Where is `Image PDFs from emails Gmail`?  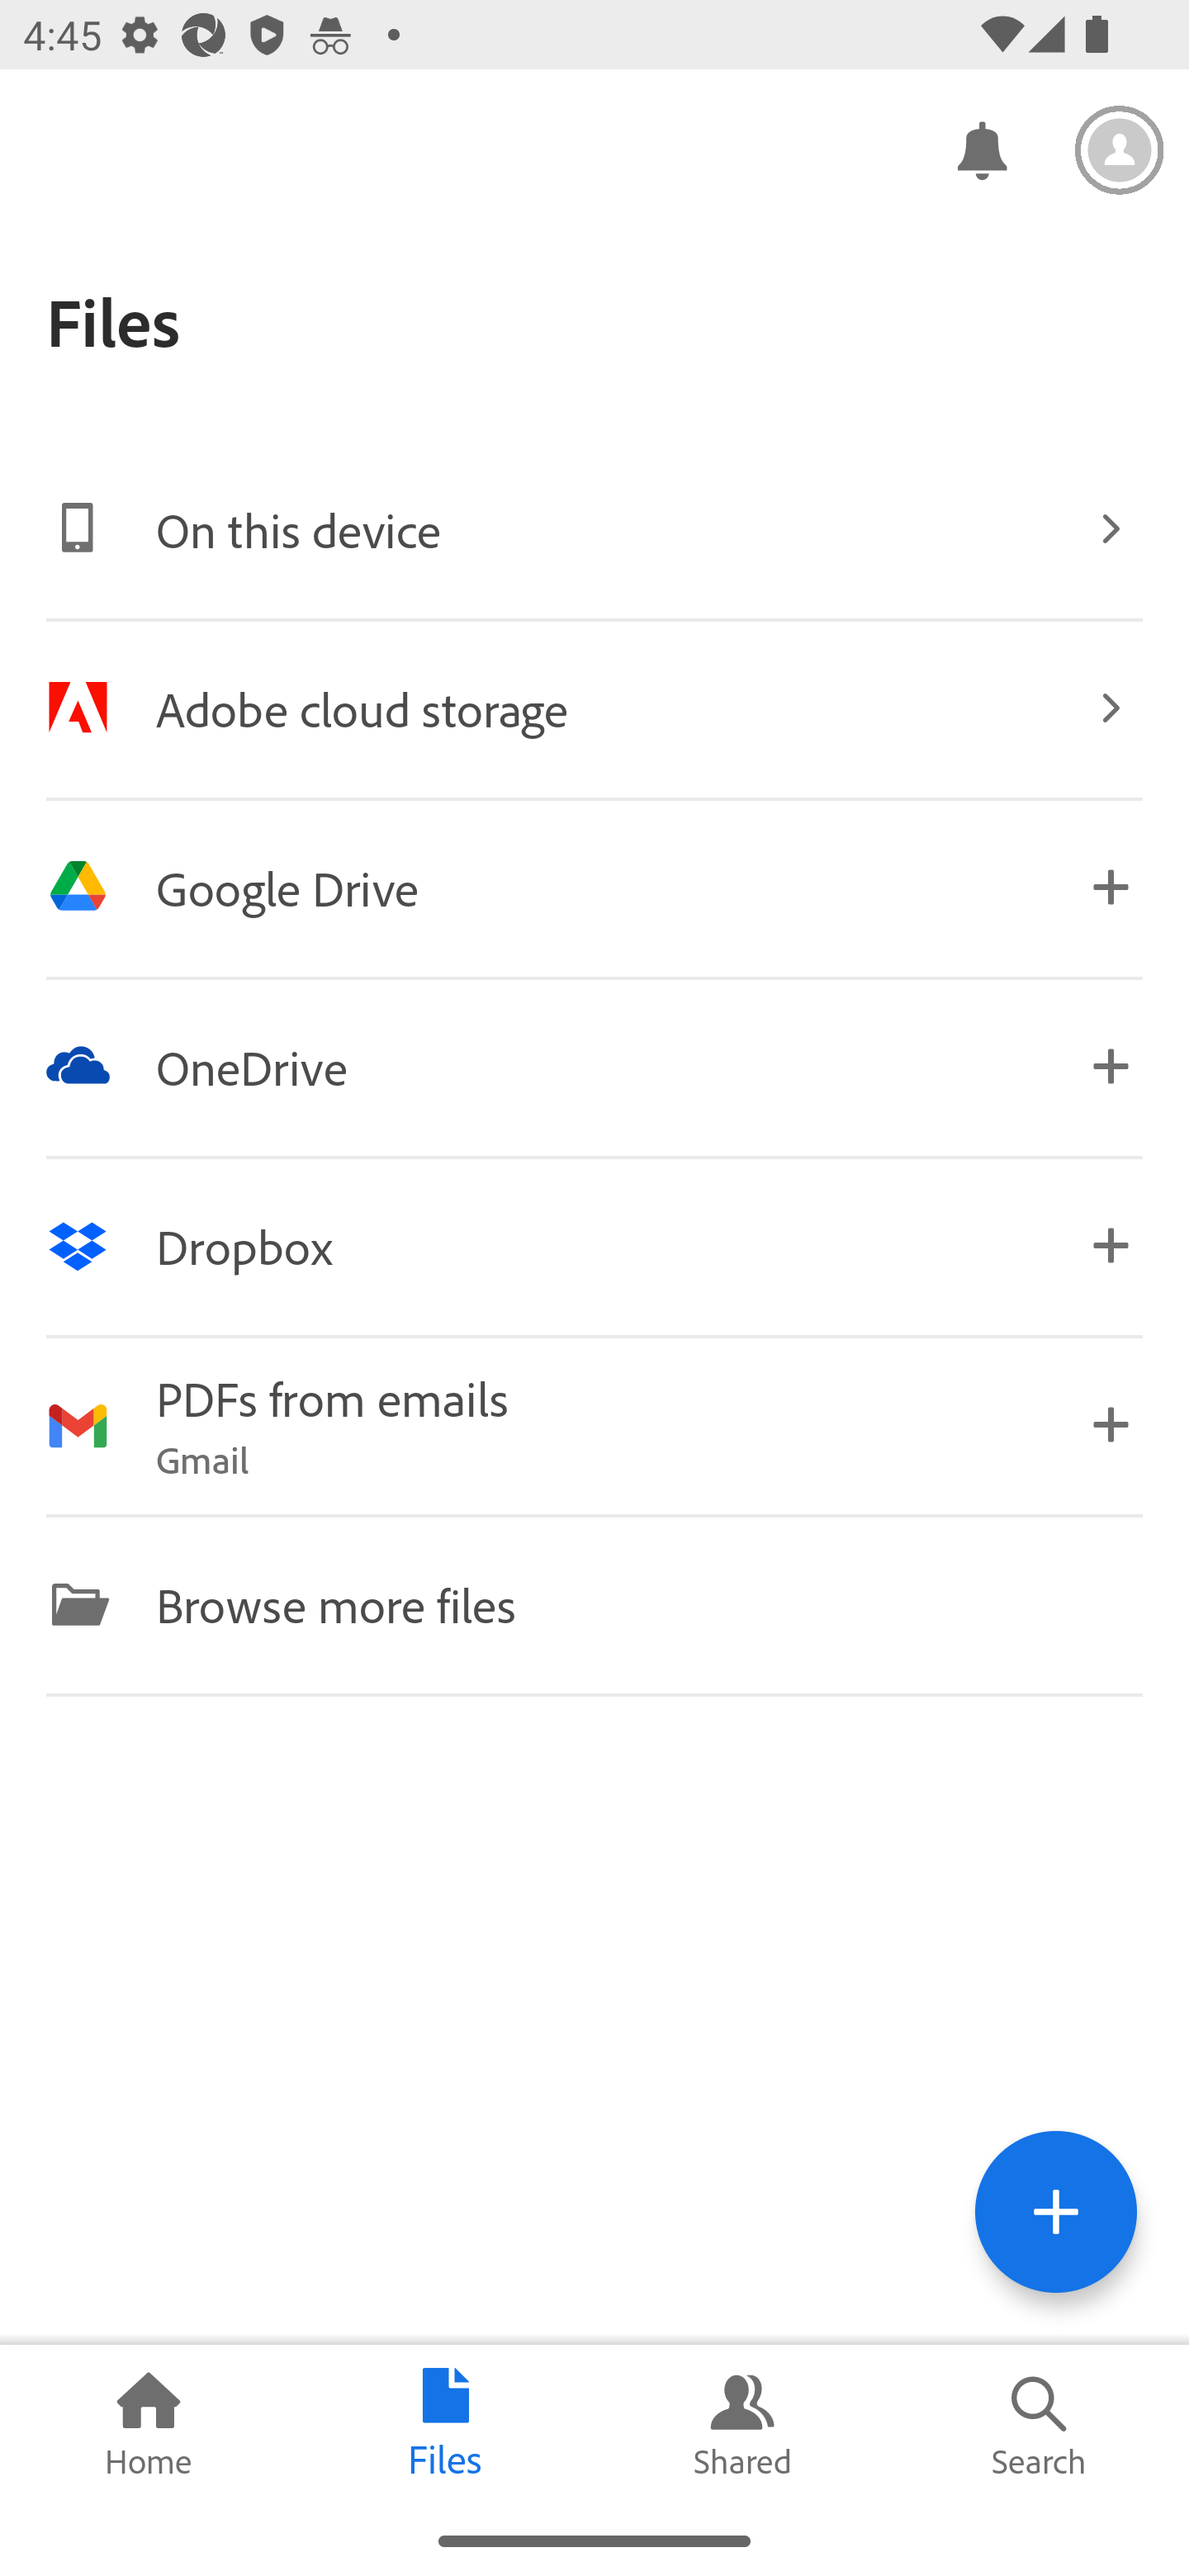 Image PDFs from emails Gmail is located at coordinates (594, 1424).